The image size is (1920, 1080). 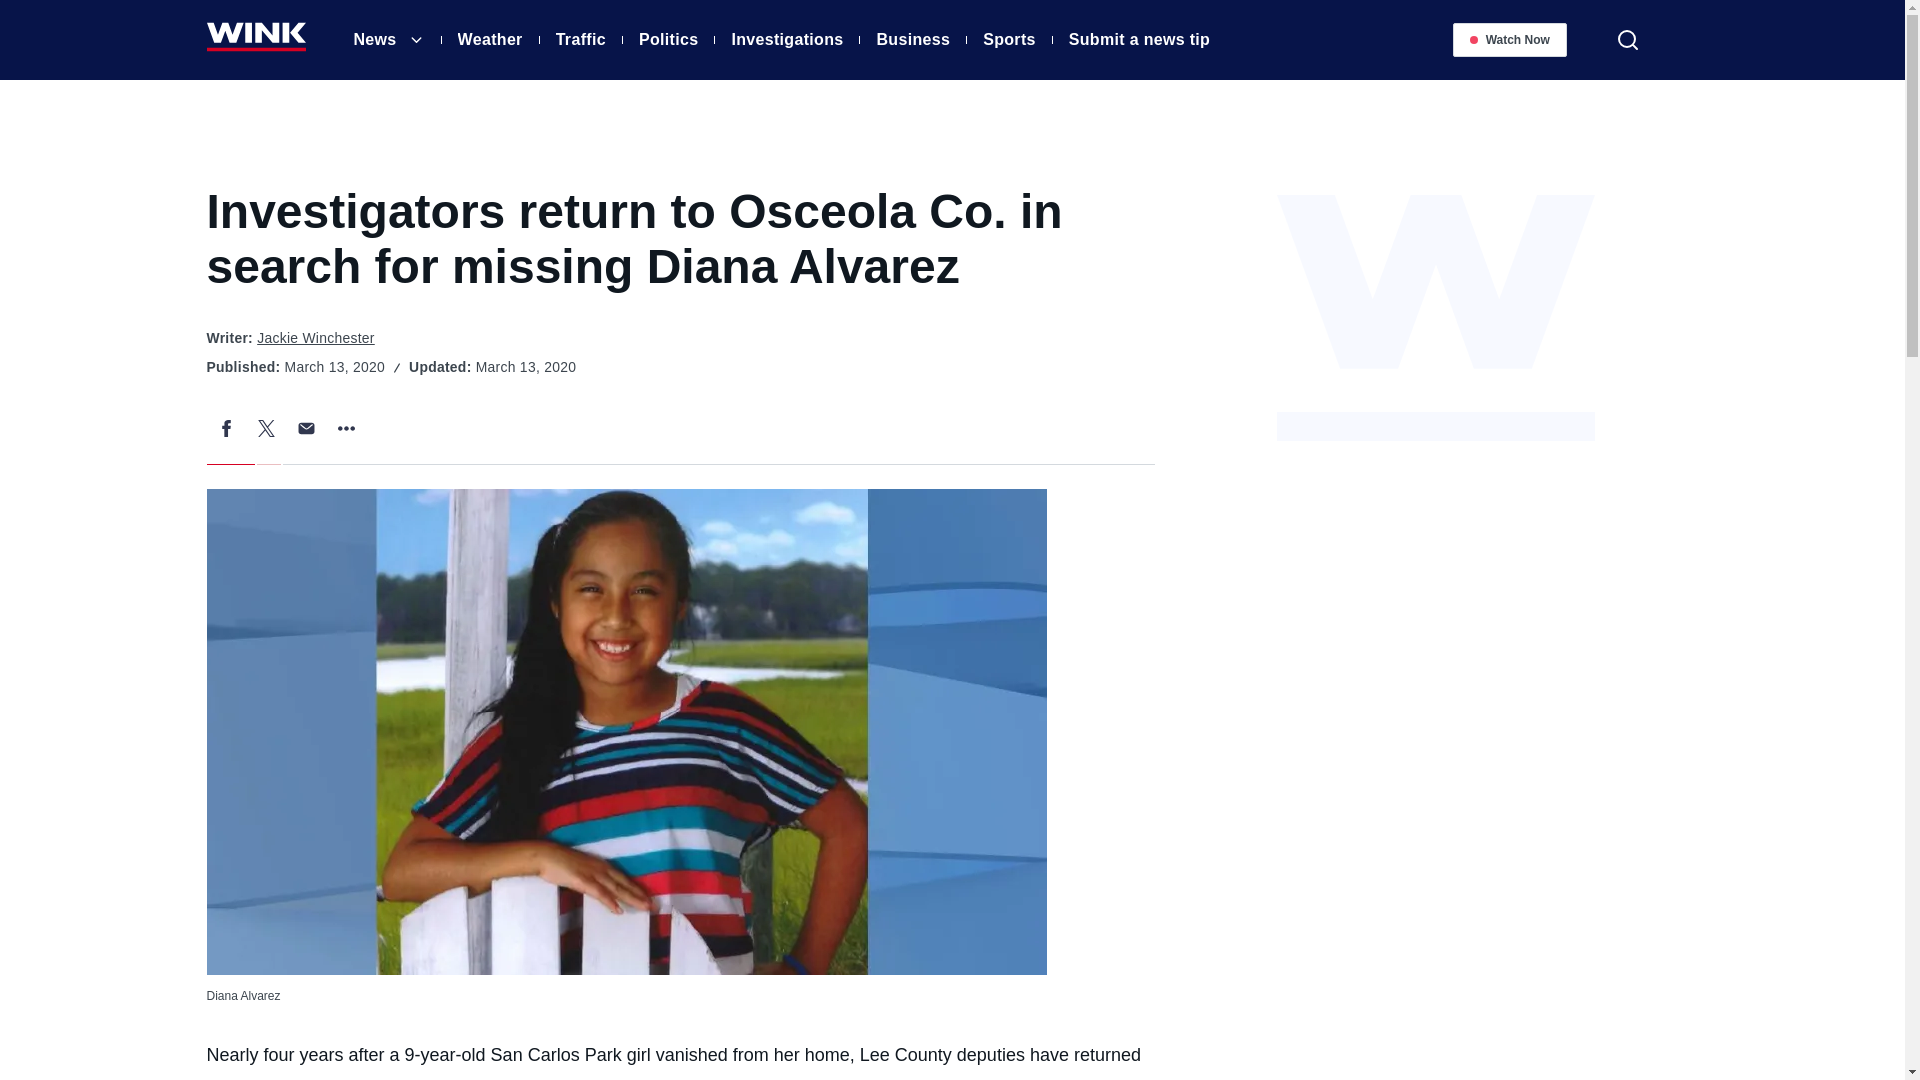 I want to click on WINK News, so click(x=255, y=44).